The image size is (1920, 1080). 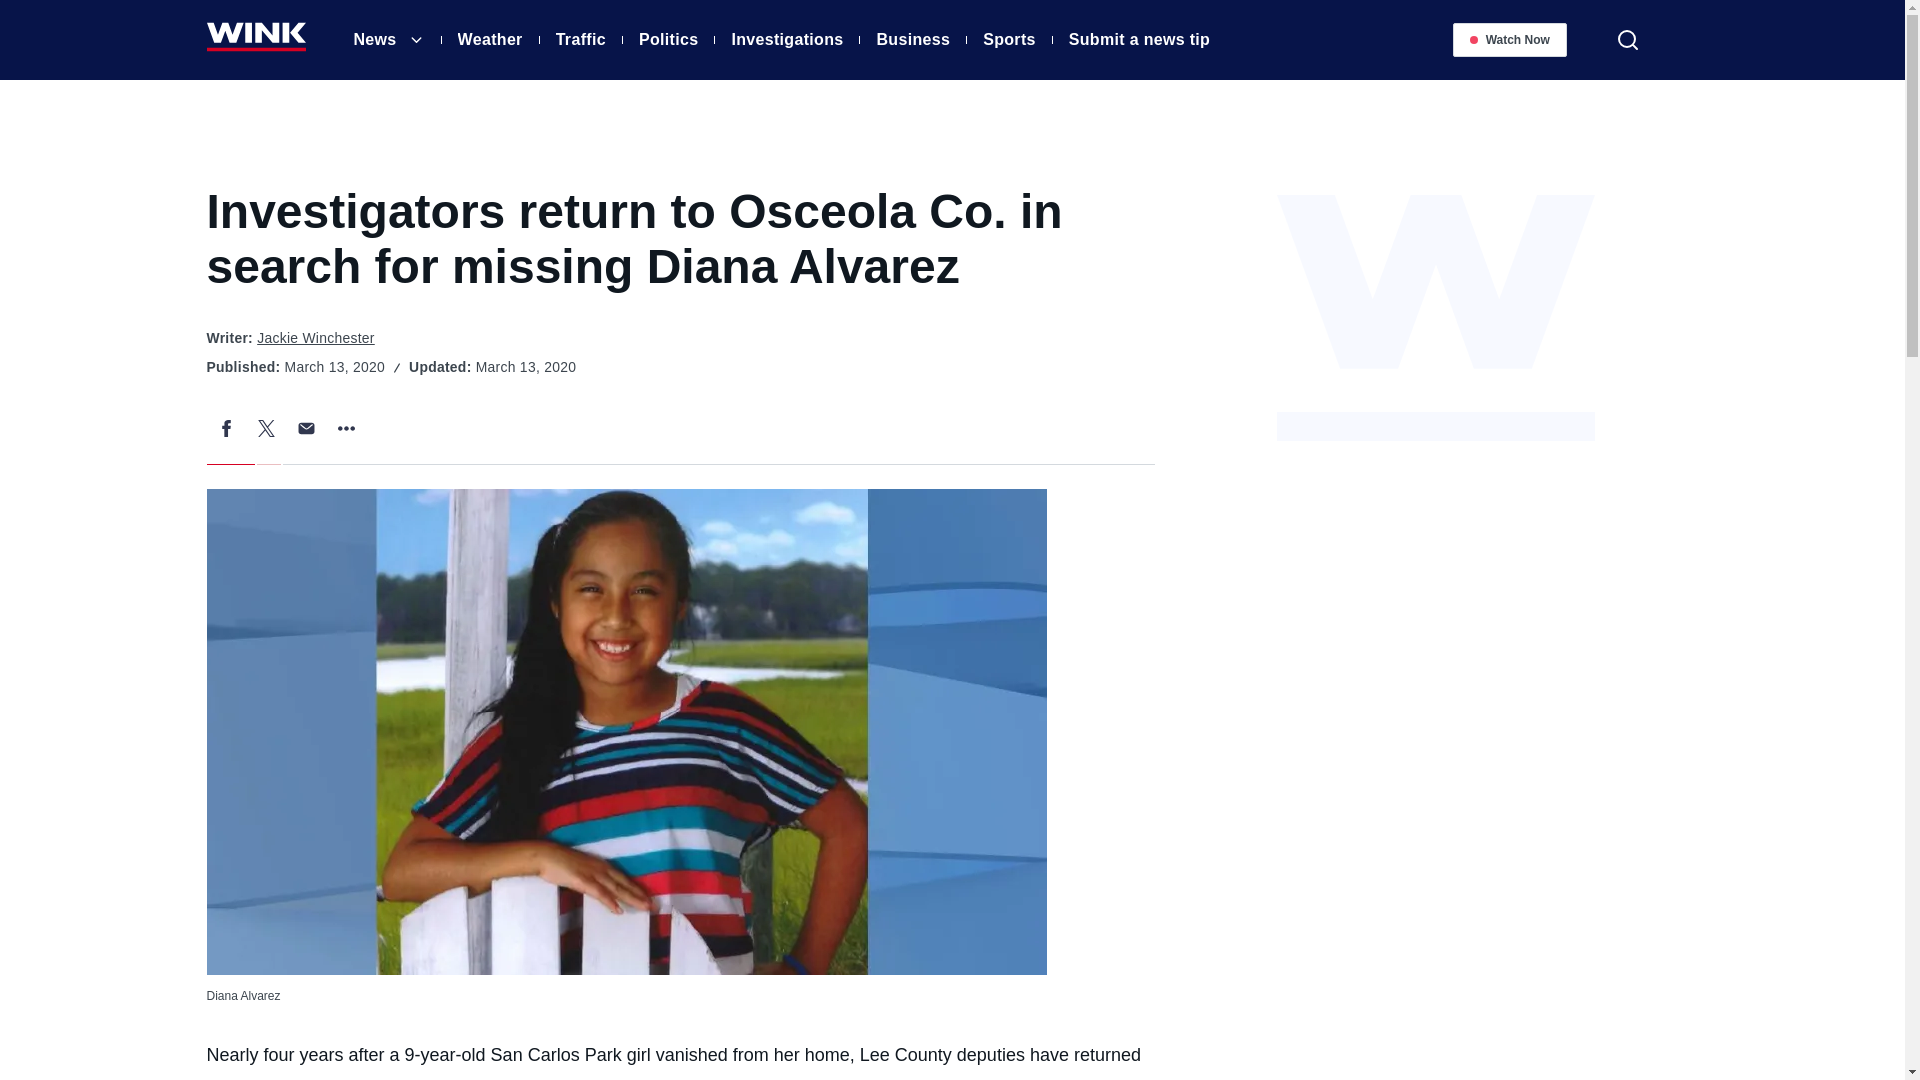 I want to click on WINK News, so click(x=255, y=44).